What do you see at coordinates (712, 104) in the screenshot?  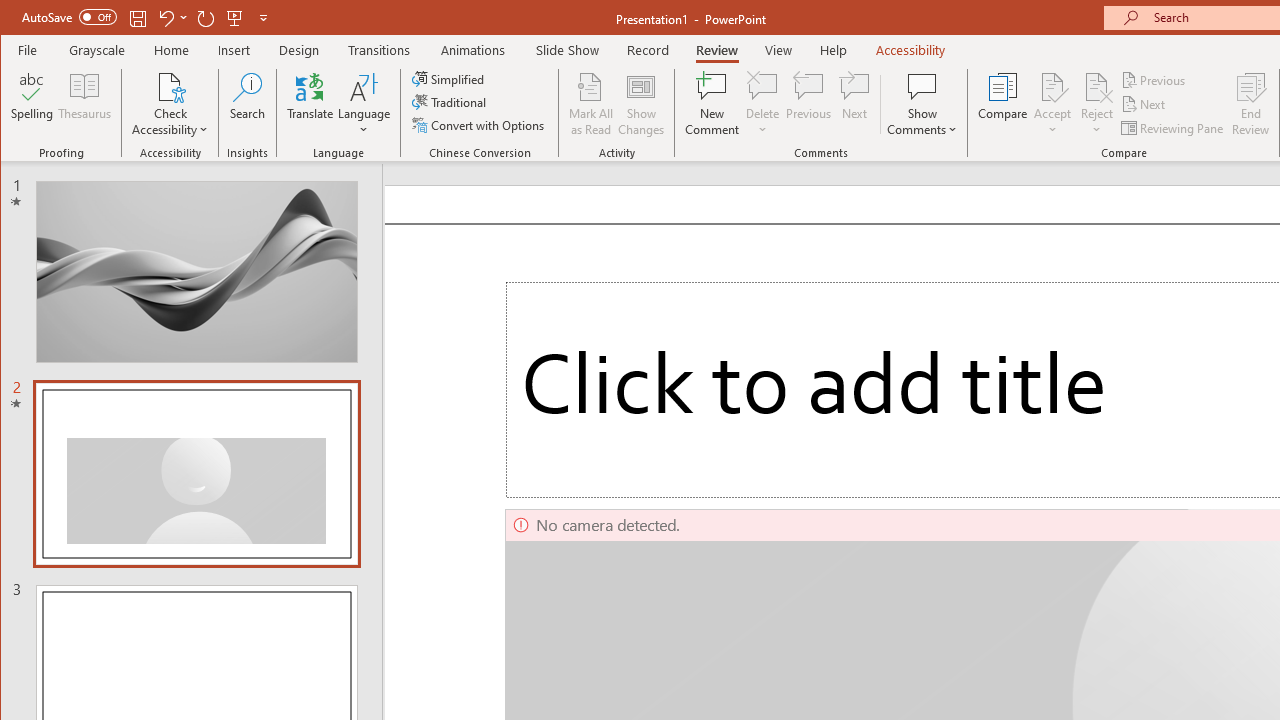 I see `New Comment` at bounding box center [712, 104].